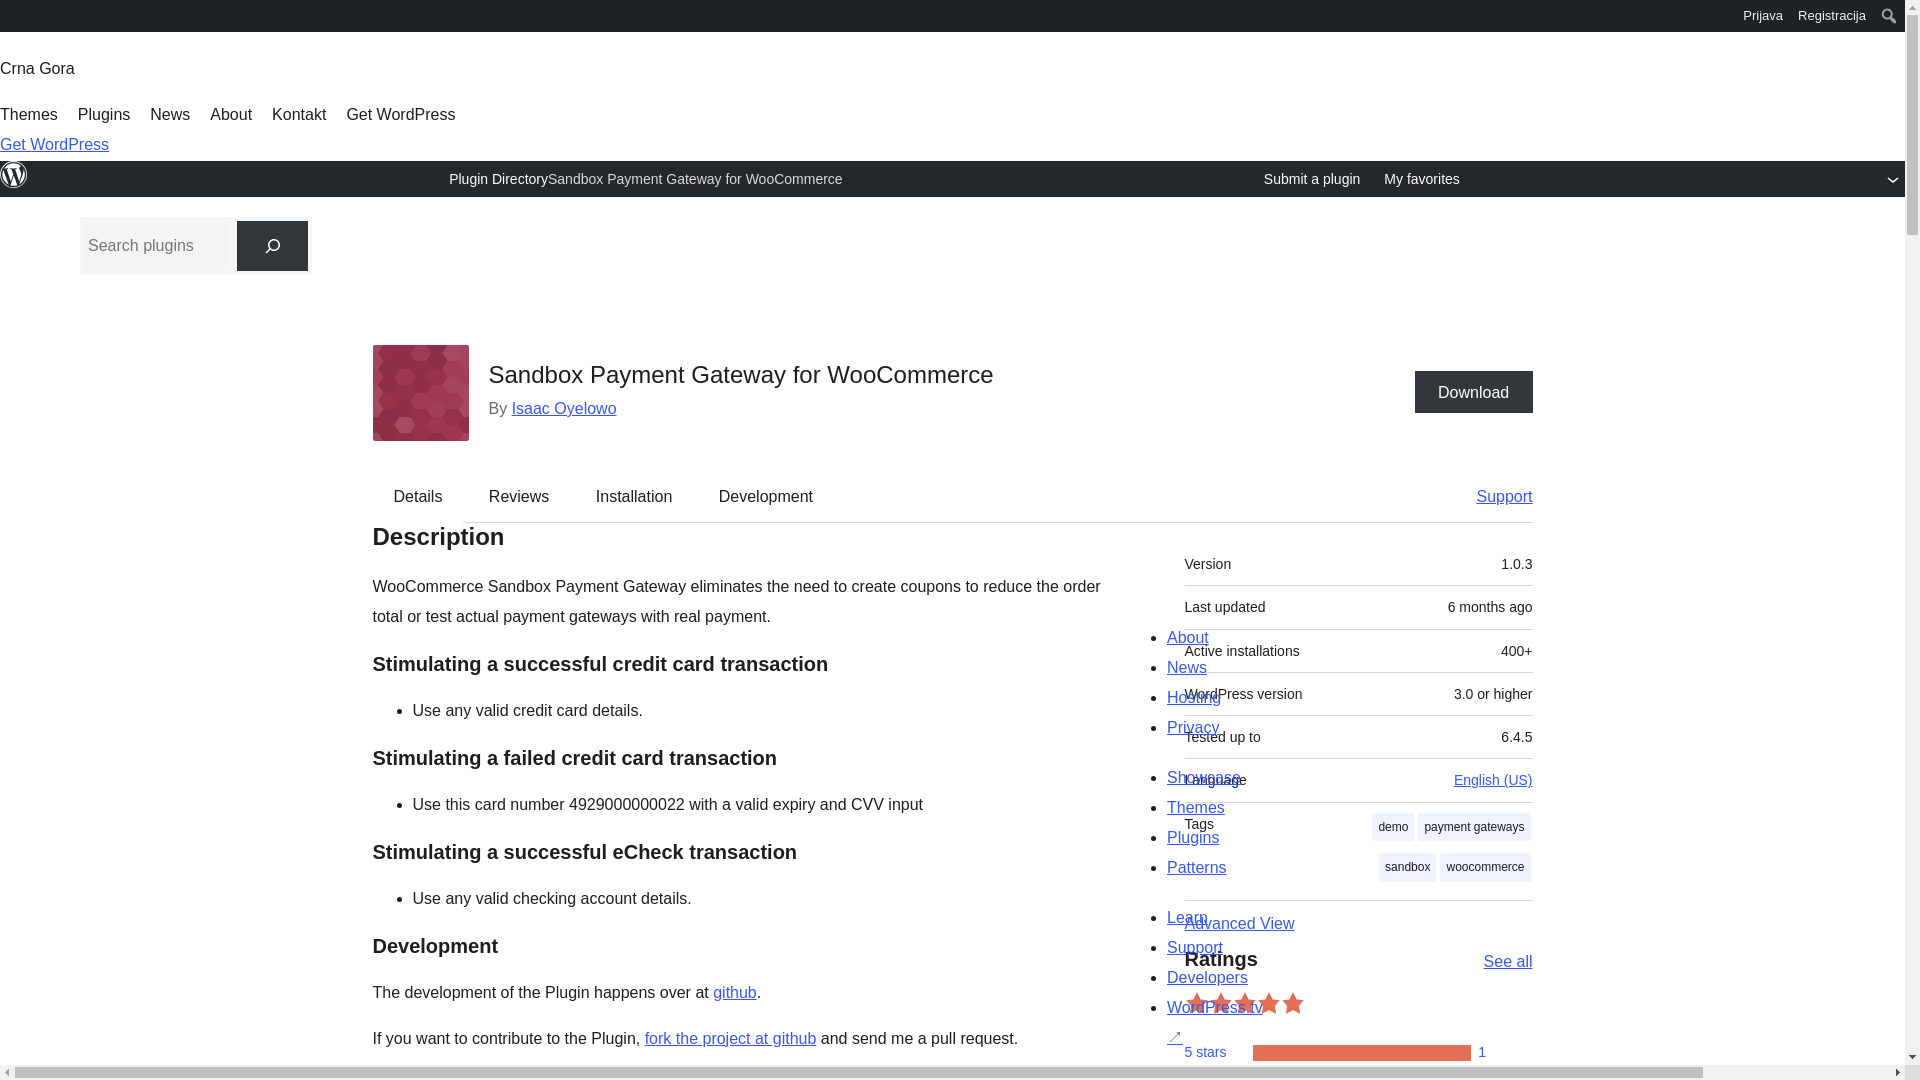 The image size is (1920, 1080). Describe the element at coordinates (400, 114) in the screenshot. I see `Get WordPress` at that location.